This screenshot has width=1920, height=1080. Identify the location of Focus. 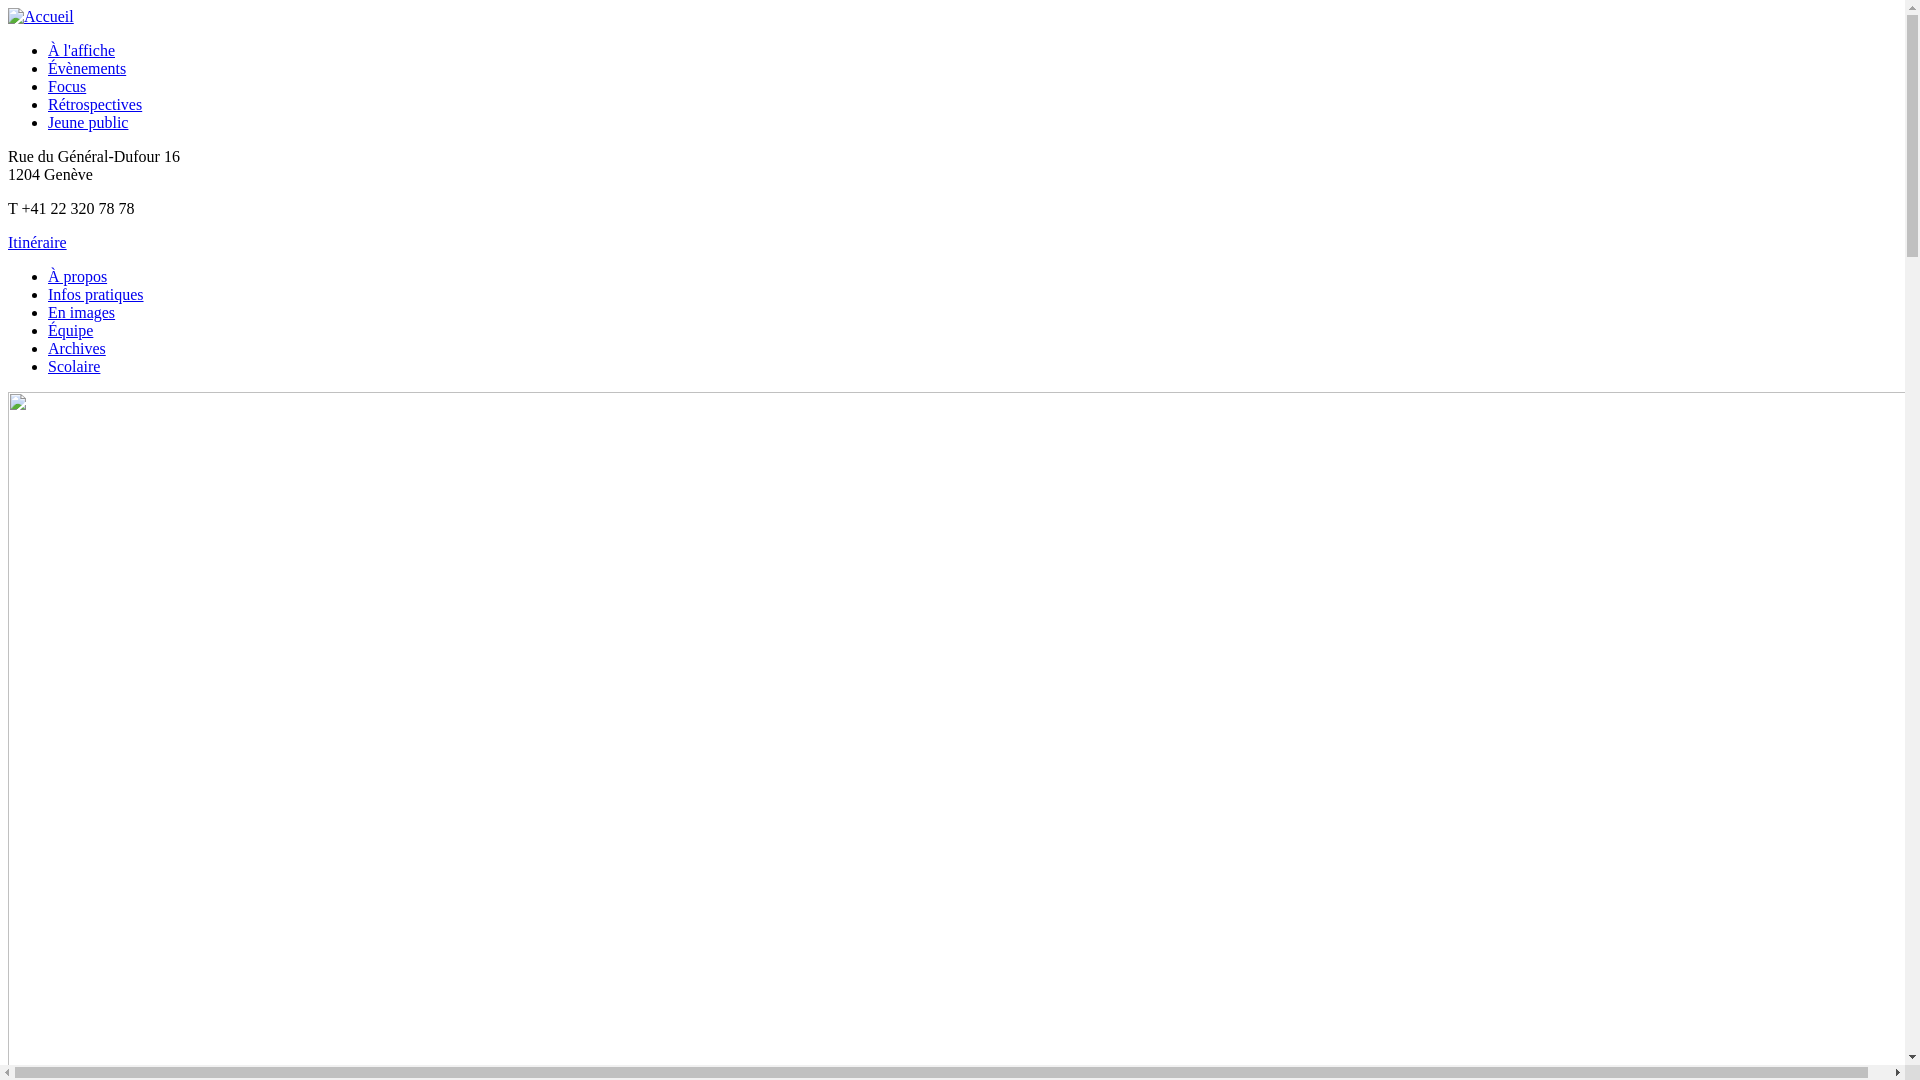
(67, 86).